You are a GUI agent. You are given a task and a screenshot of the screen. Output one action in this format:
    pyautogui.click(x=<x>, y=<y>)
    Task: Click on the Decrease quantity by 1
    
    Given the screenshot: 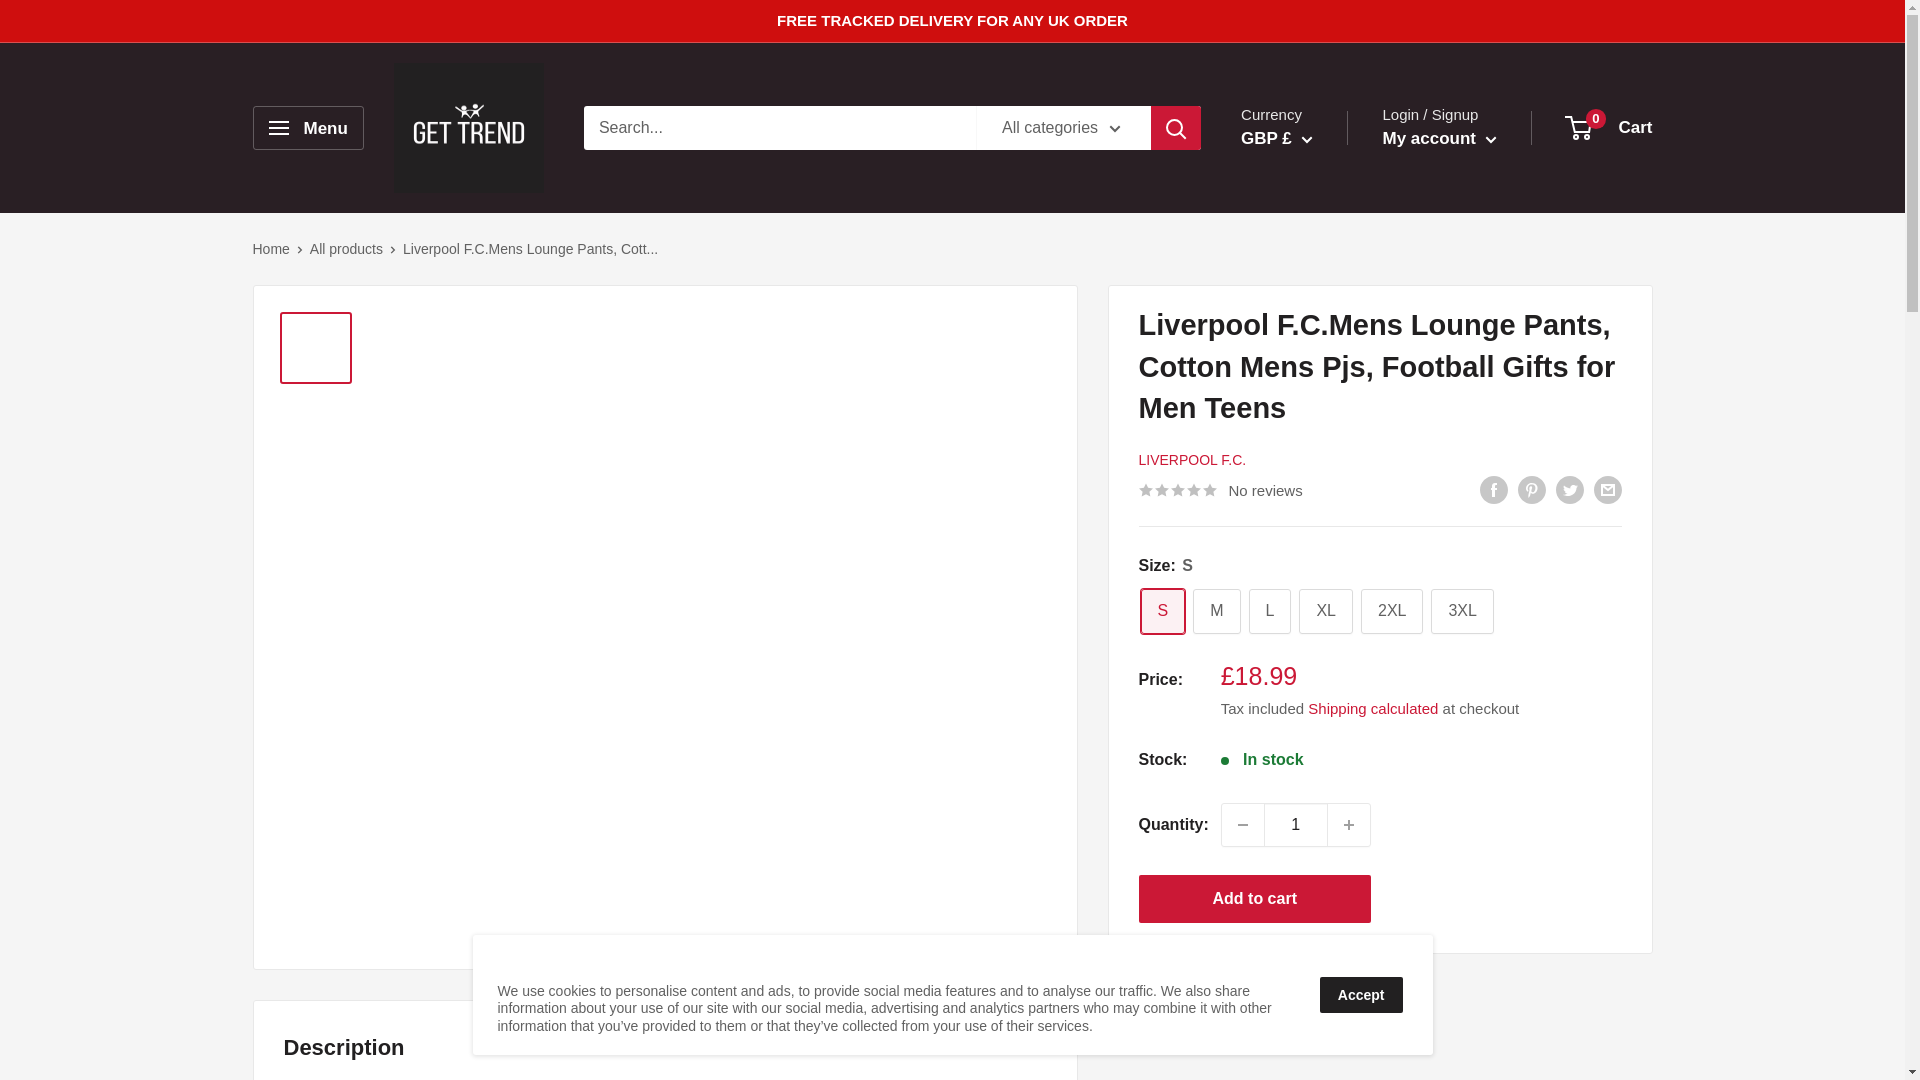 What is the action you would take?
    pyautogui.click(x=1242, y=824)
    